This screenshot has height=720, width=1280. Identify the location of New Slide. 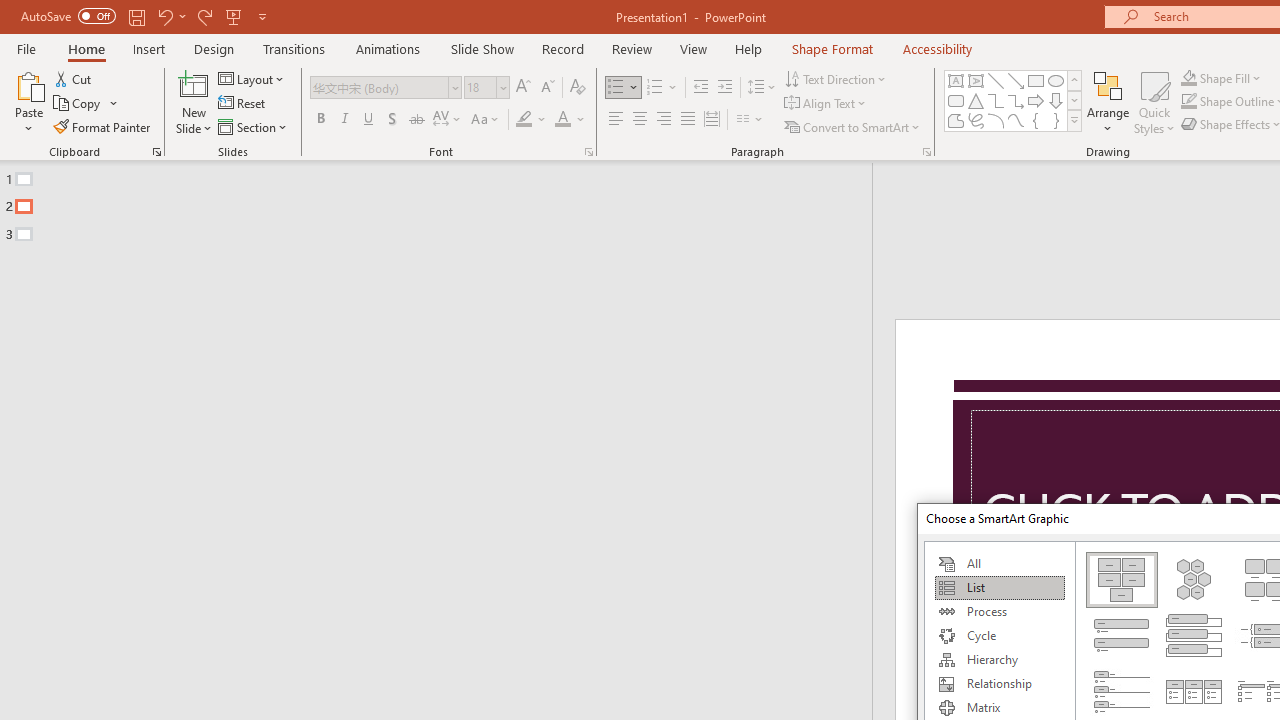
(194, 84).